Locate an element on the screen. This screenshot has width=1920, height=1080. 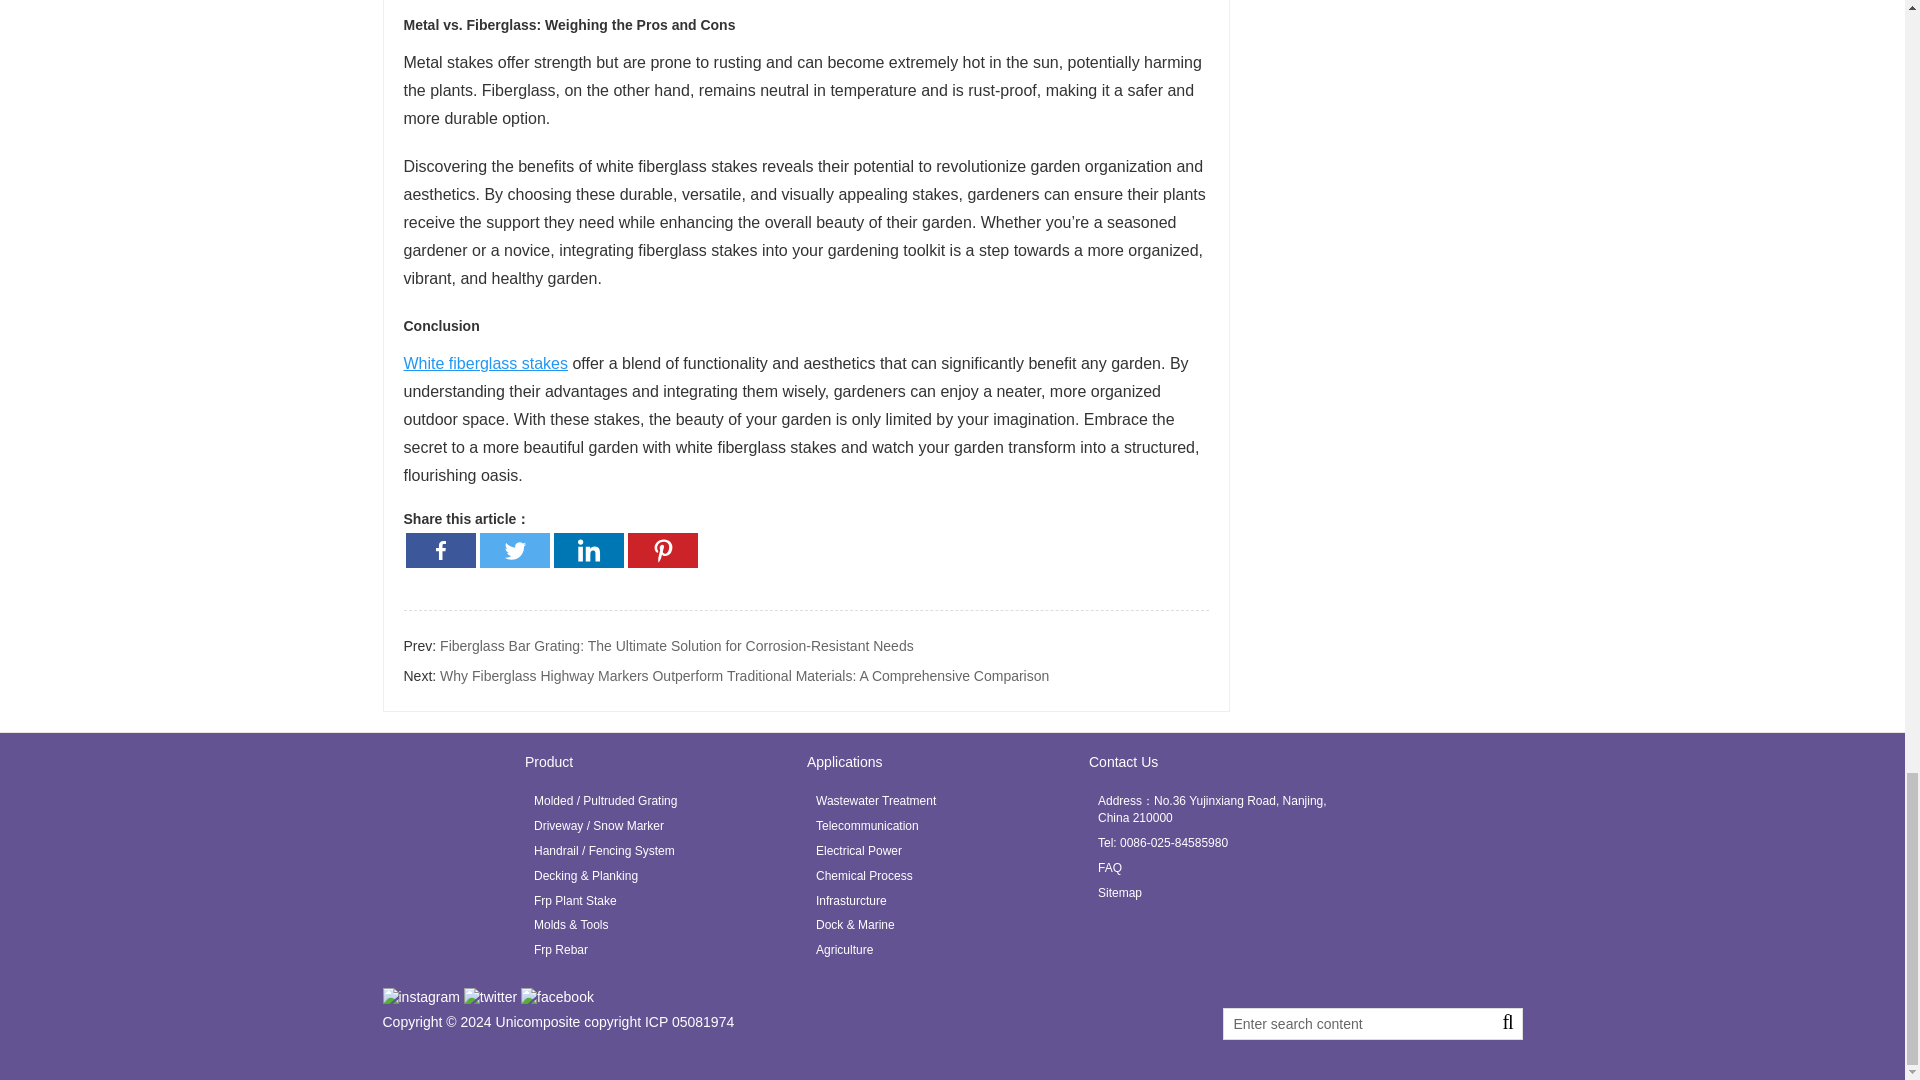
twitter is located at coordinates (490, 997).